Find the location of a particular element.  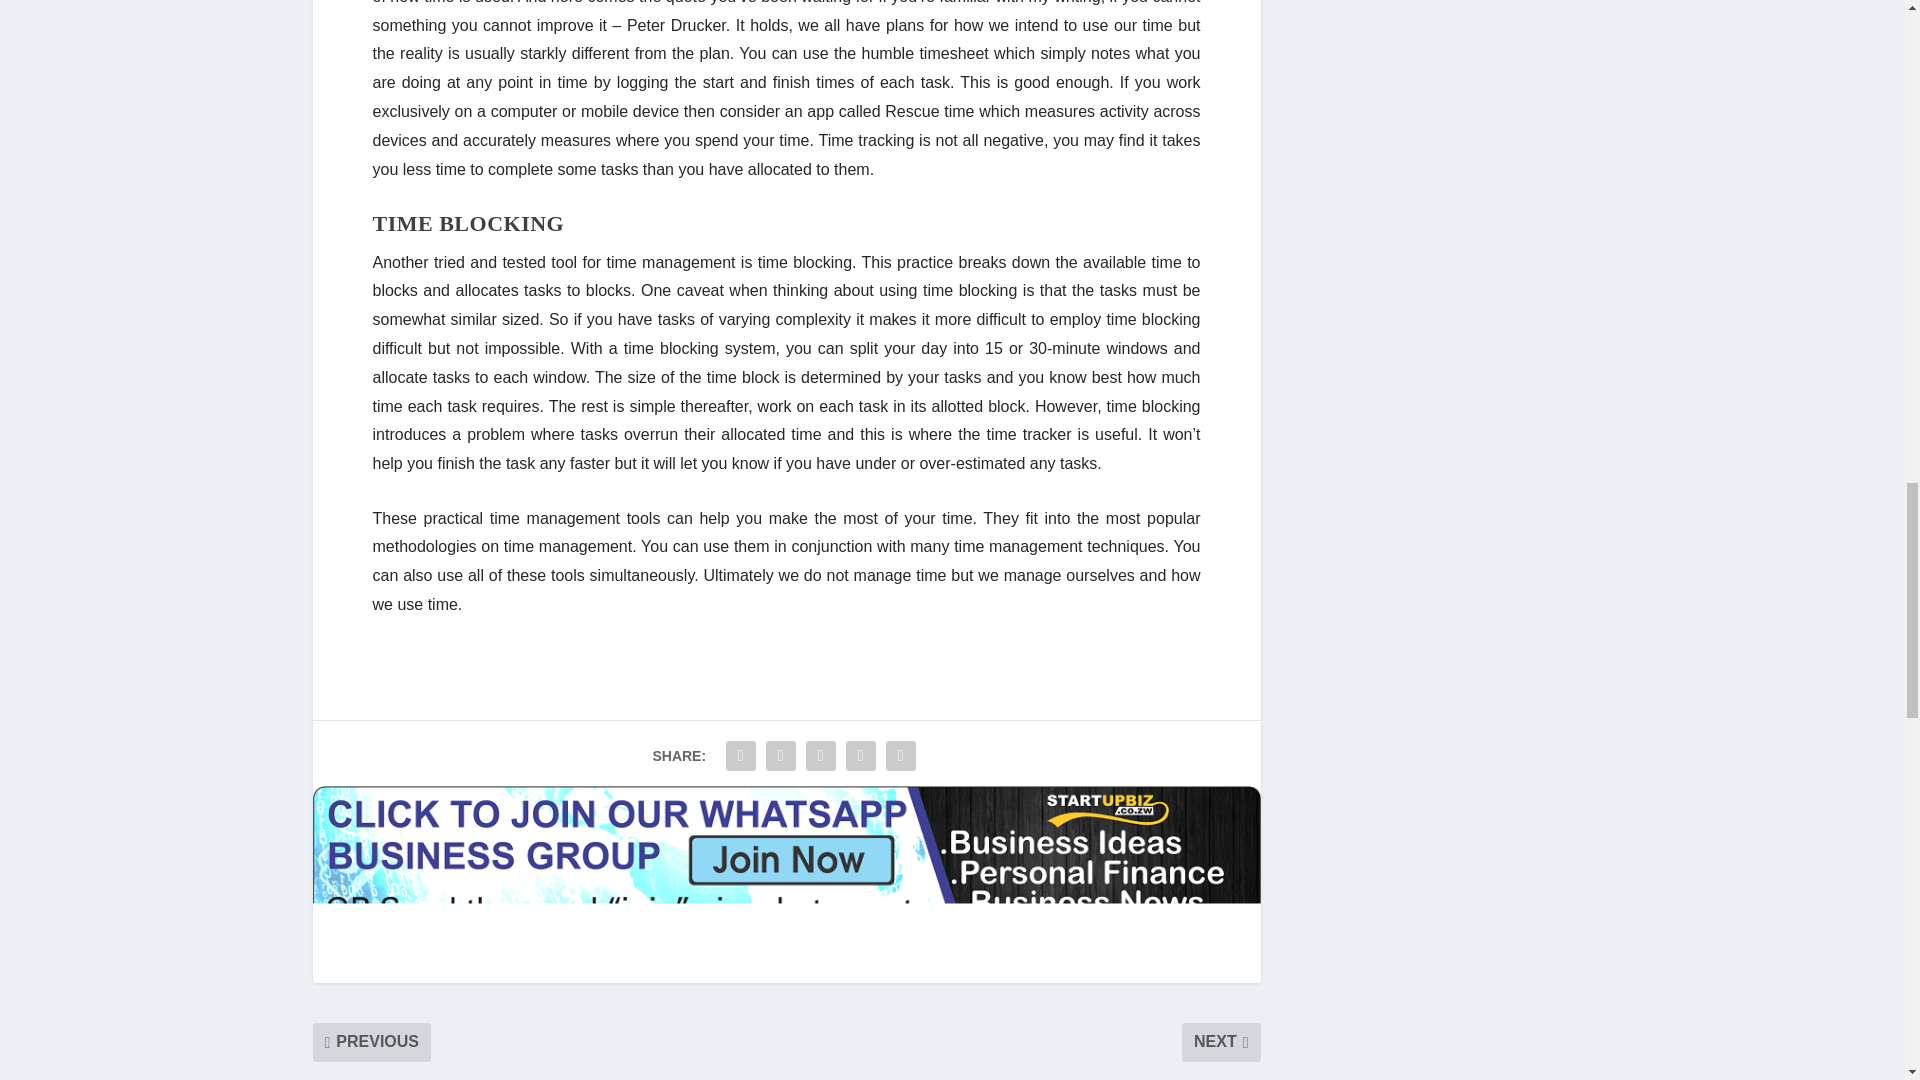

Share "Time management tools" via Print is located at coordinates (901, 756).